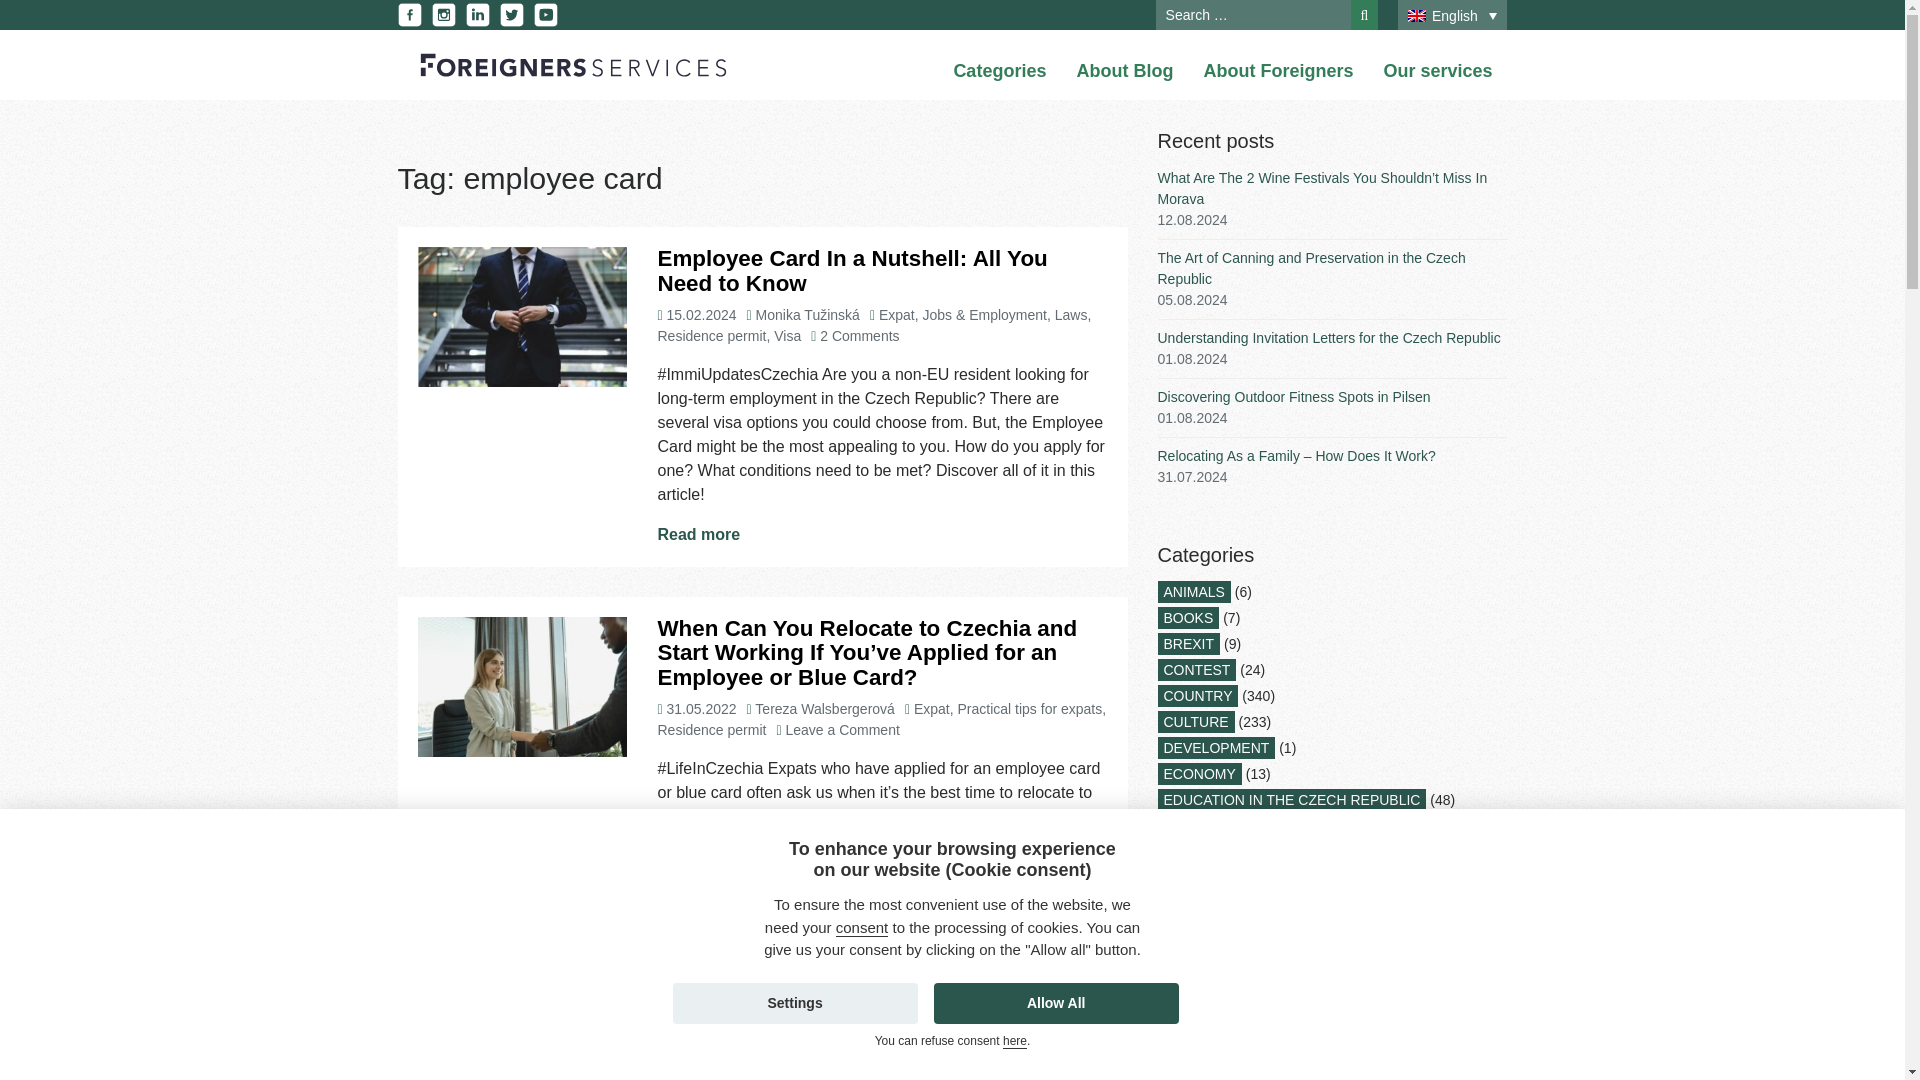 This screenshot has width=1920, height=1080. Describe the element at coordinates (897, 314) in the screenshot. I see `Expat` at that location.